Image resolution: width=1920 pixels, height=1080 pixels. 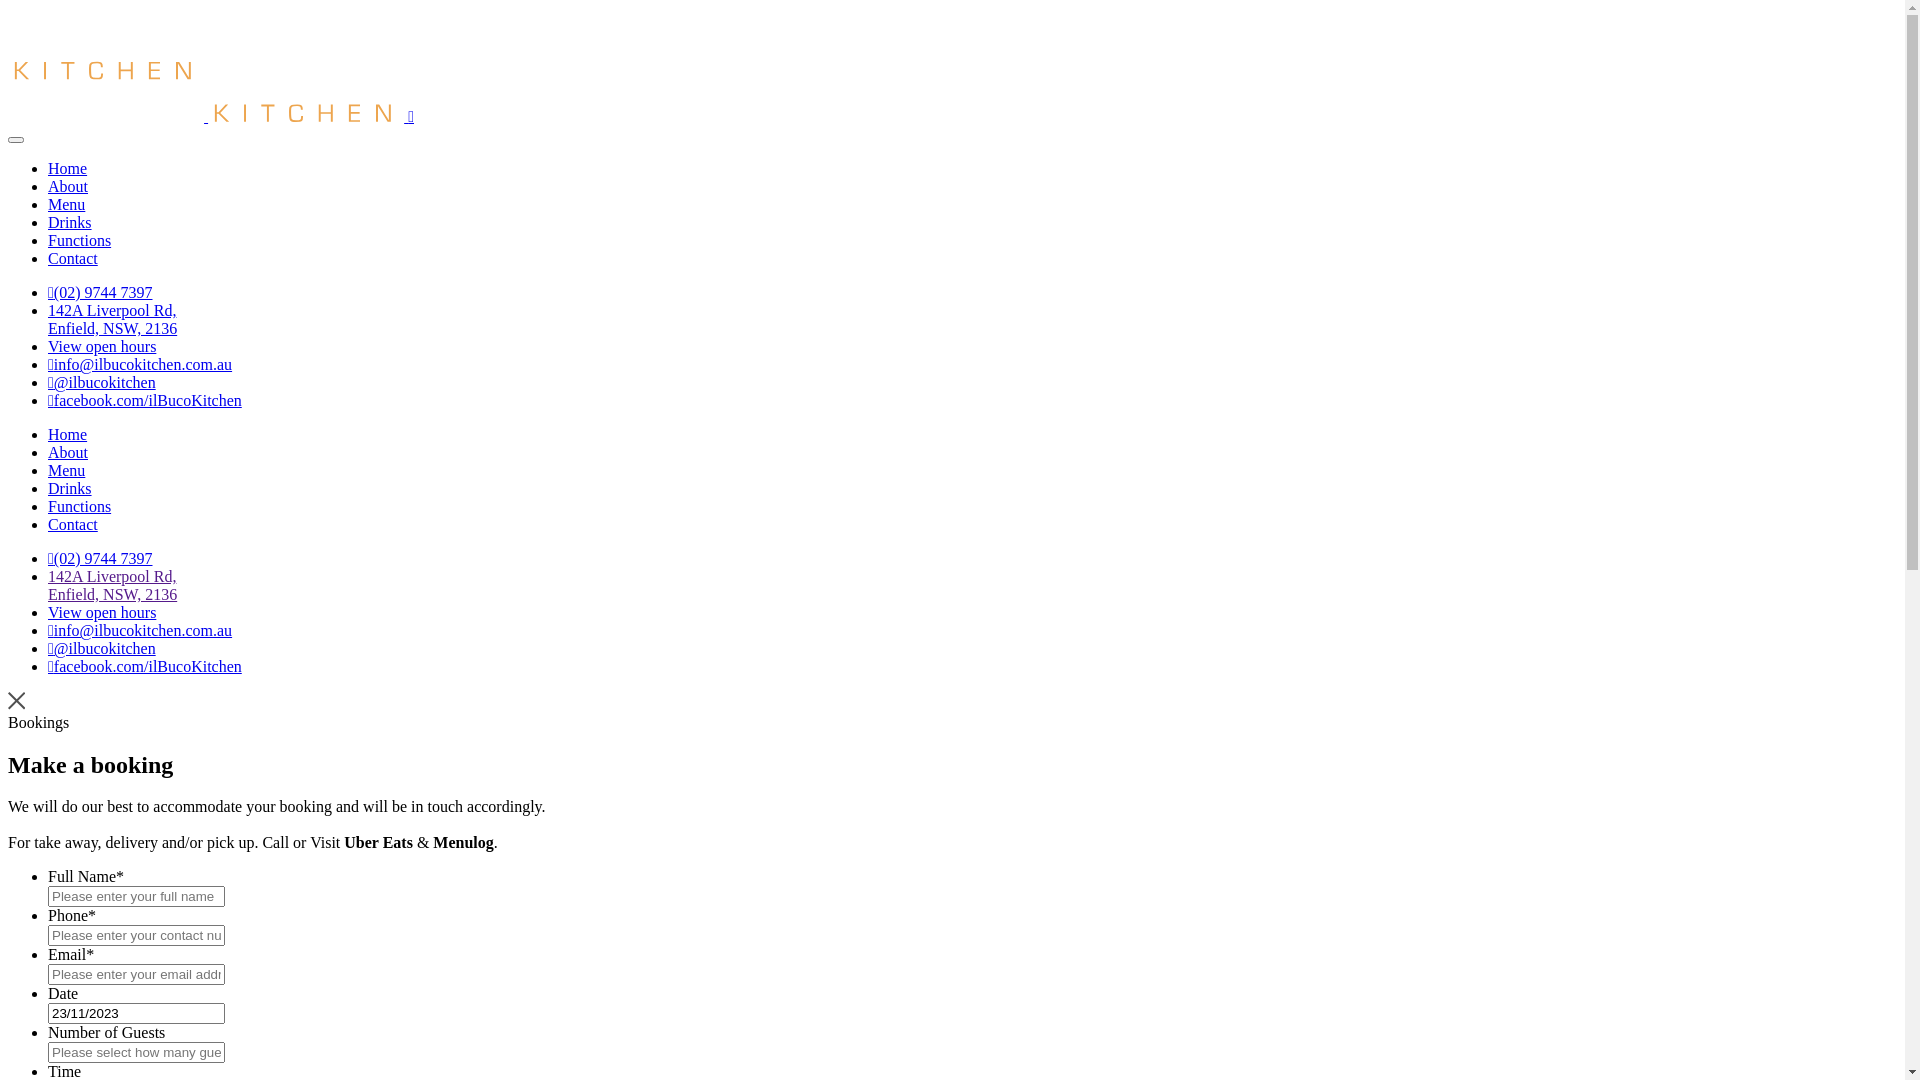 I want to click on facebook.com/ilBucoKitchen, so click(x=145, y=666).